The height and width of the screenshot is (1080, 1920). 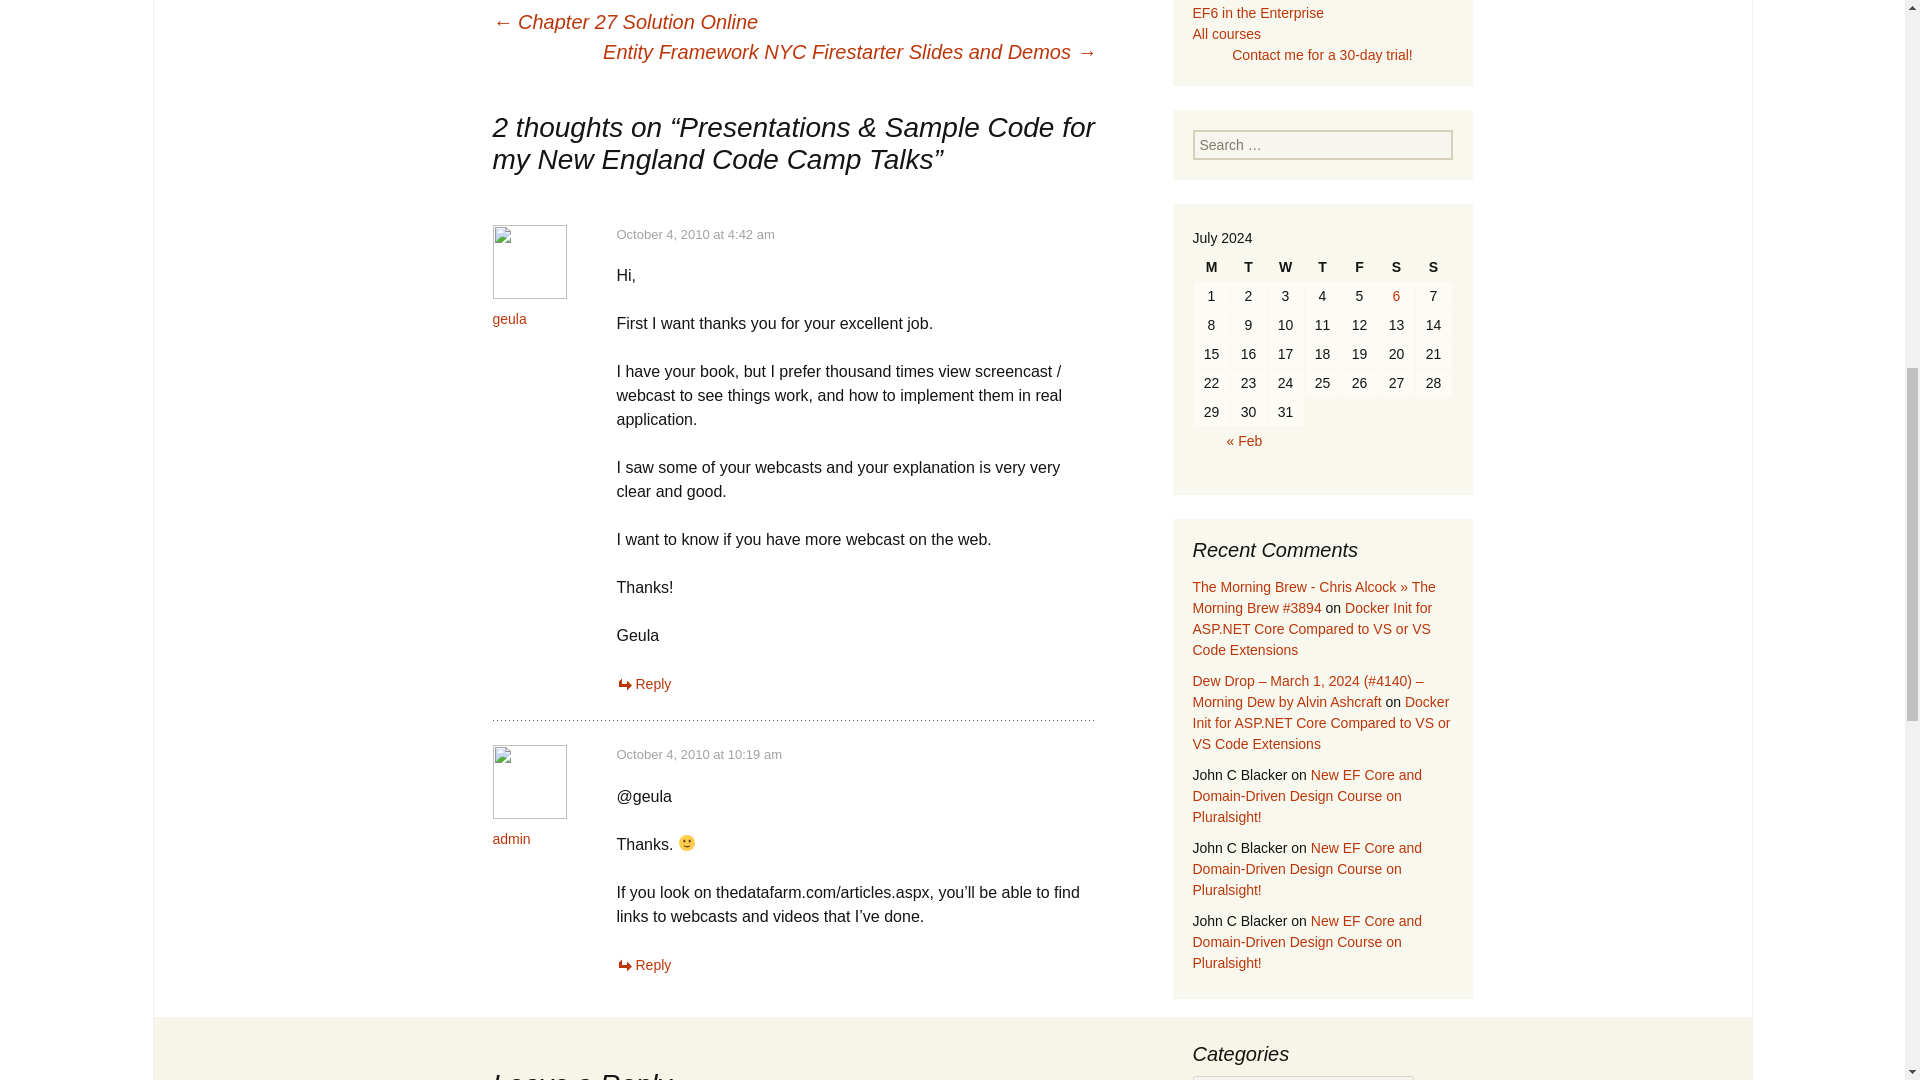 I want to click on Wednesday, so click(x=1285, y=266).